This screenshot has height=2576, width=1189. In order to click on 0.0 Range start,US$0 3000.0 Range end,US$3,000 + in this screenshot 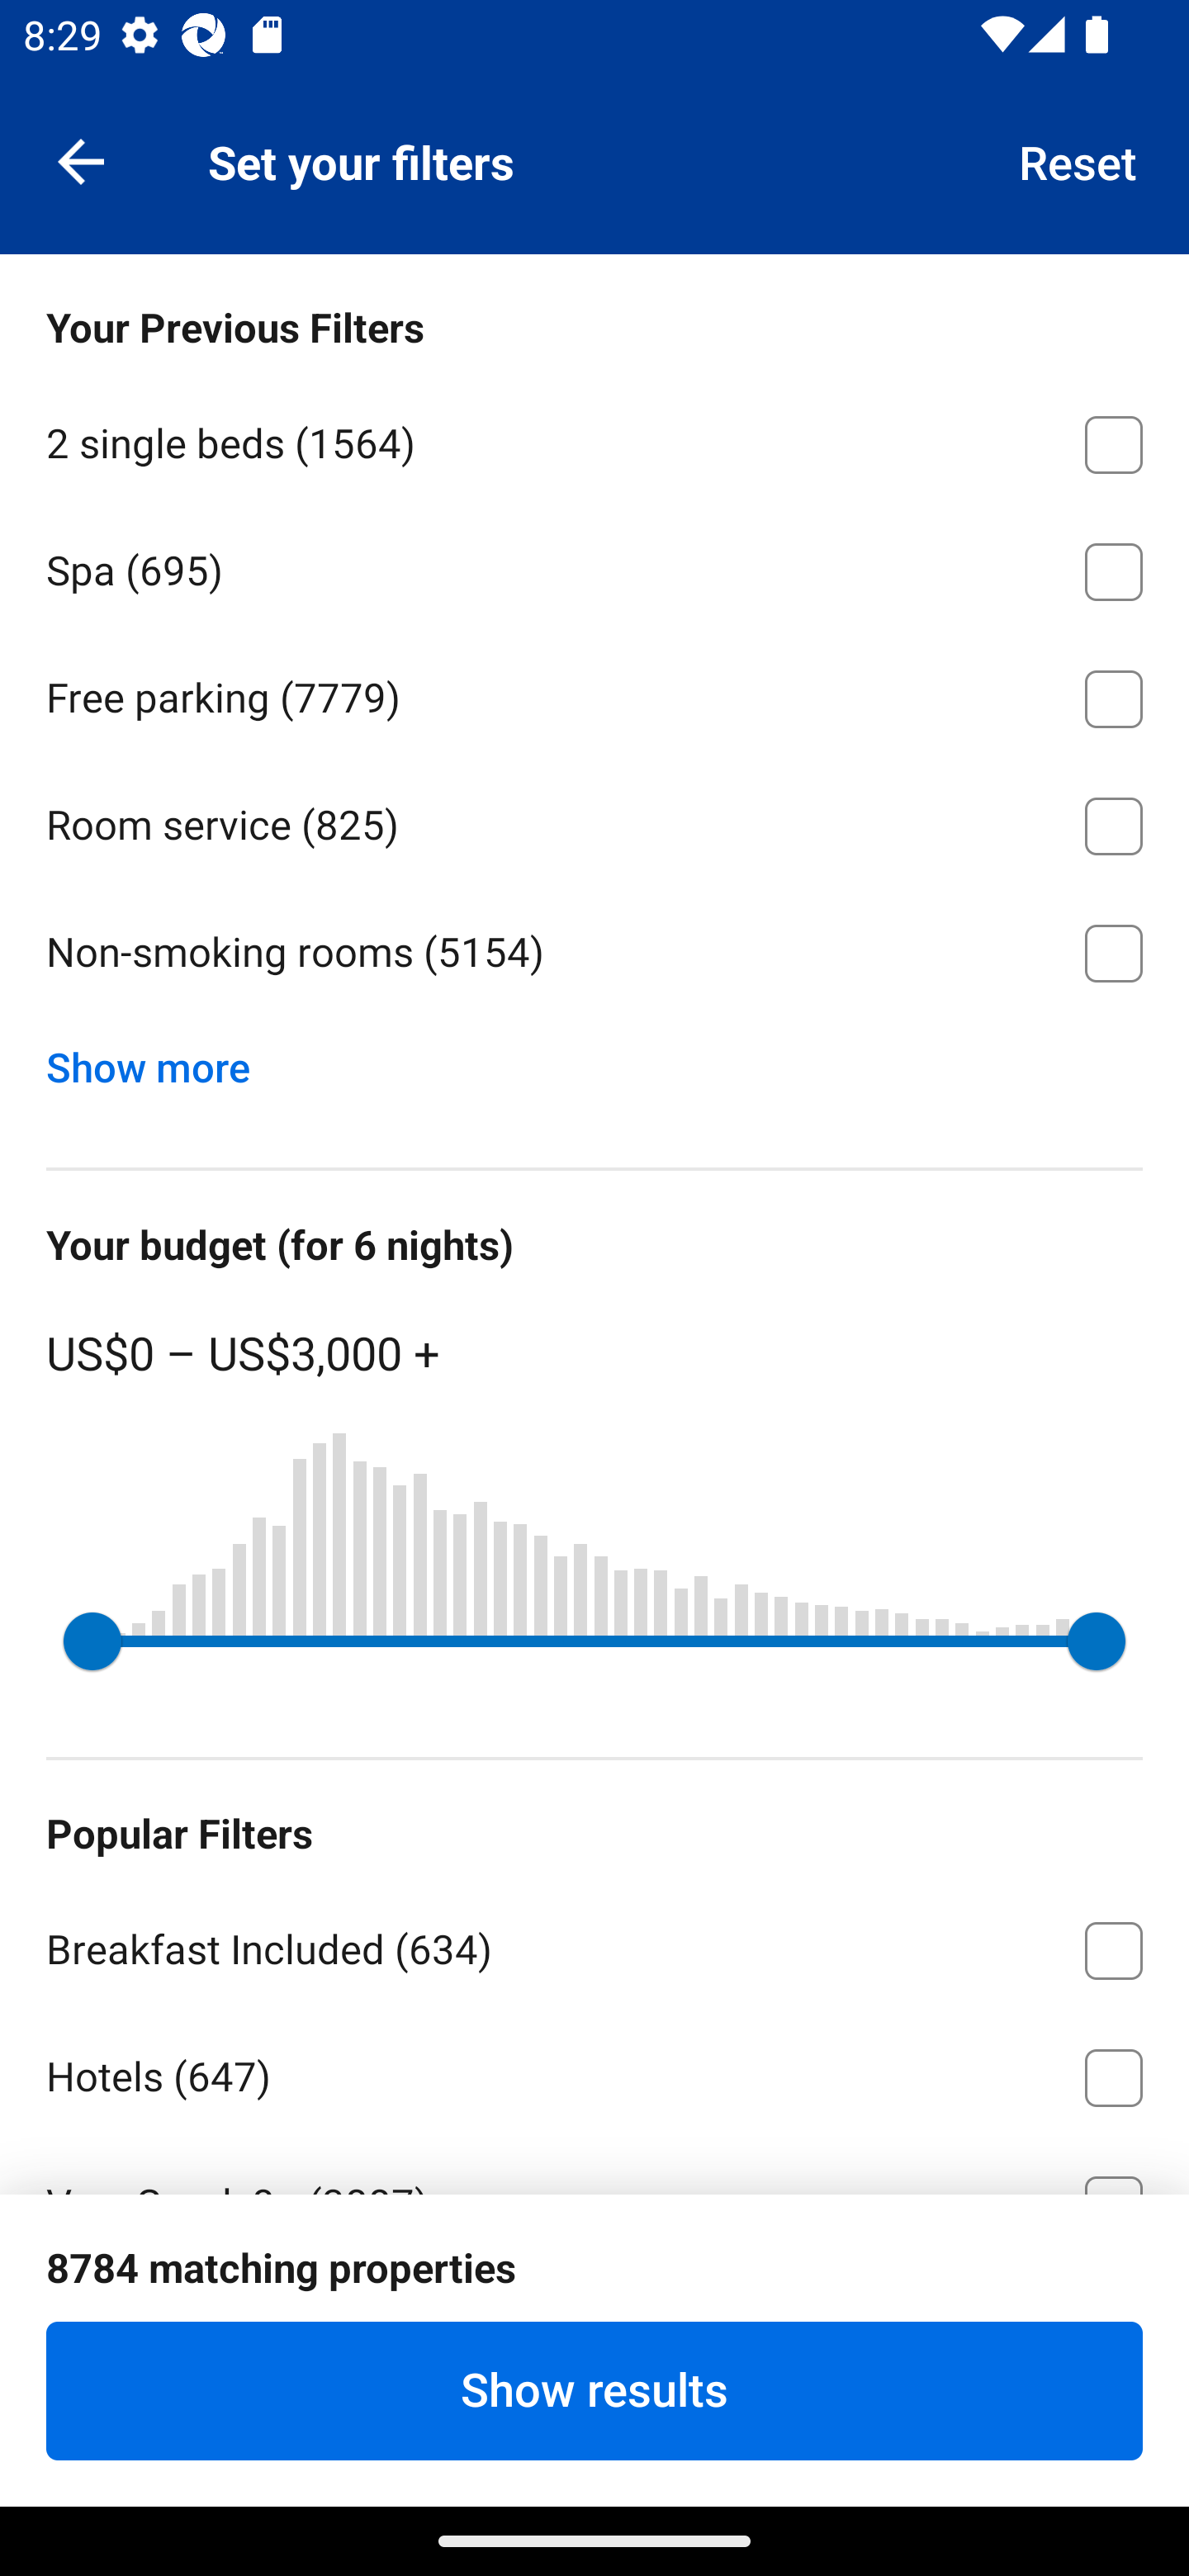, I will do `click(594, 1641)`.